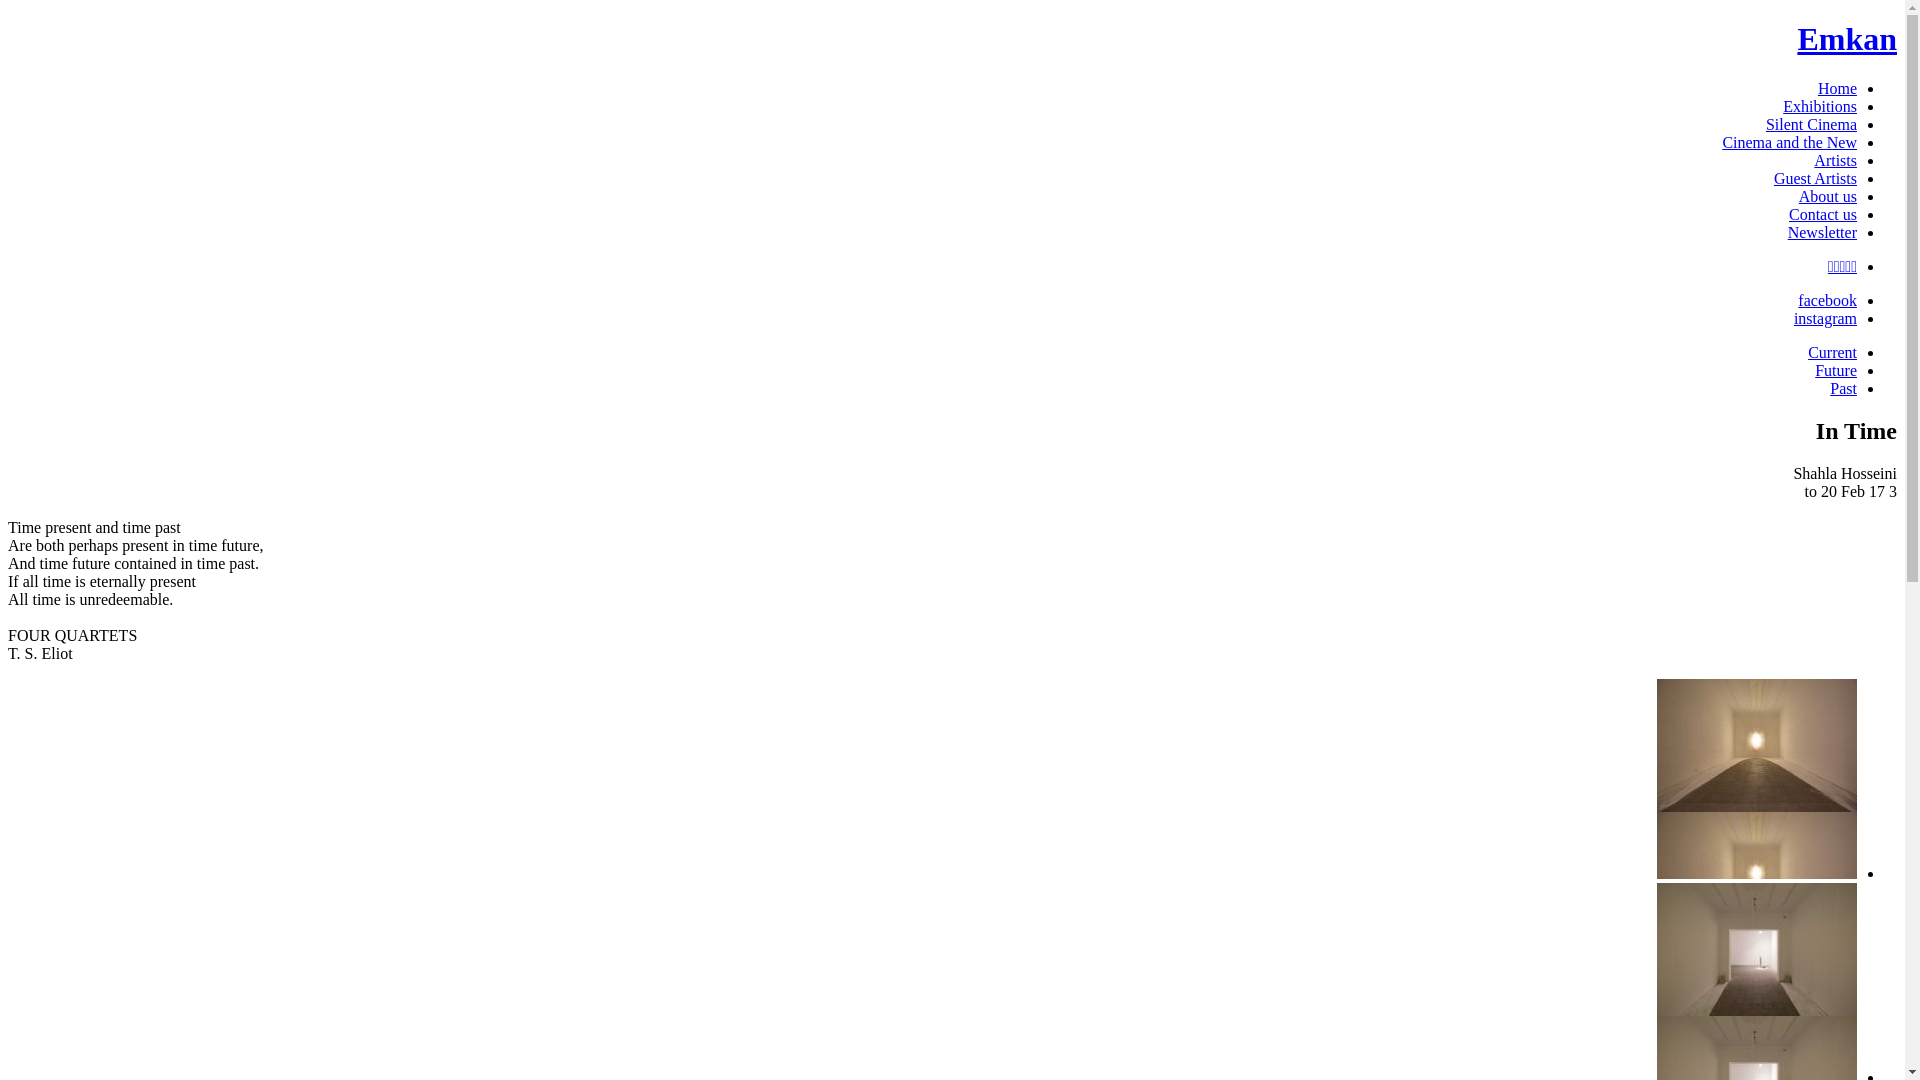 The width and height of the screenshot is (1920, 1080). I want to click on Newsletter, so click(1822, 232).